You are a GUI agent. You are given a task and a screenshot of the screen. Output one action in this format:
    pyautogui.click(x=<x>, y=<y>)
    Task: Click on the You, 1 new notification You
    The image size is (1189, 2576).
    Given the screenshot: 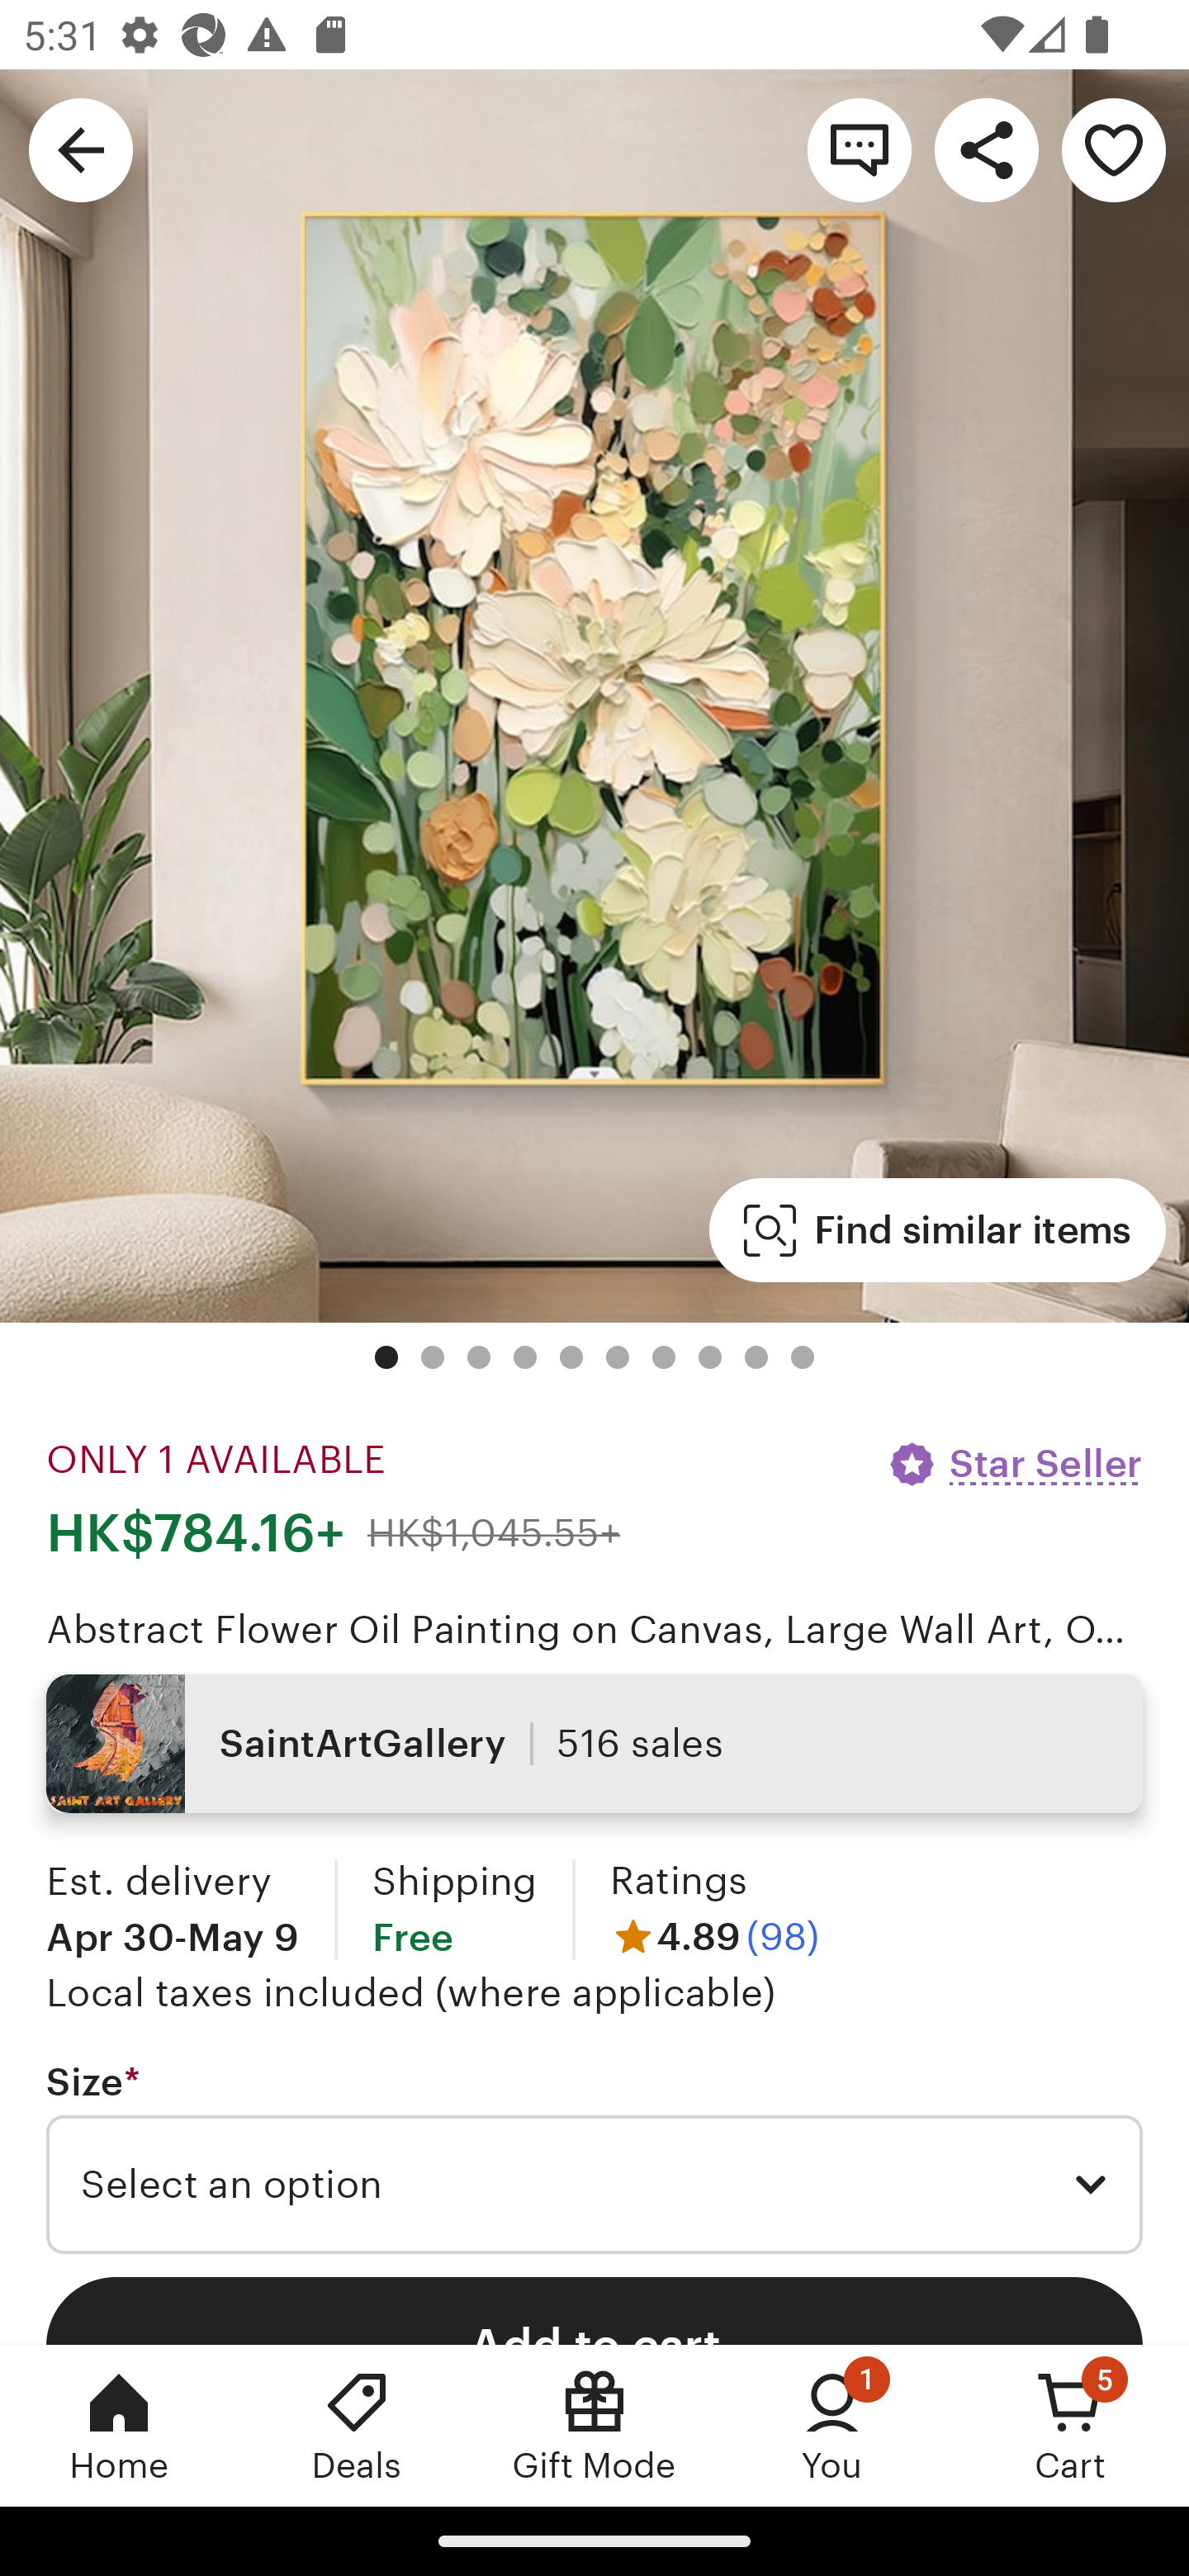 What is the action you would take?
    pyautogui.click(x=832, y=2425)
    